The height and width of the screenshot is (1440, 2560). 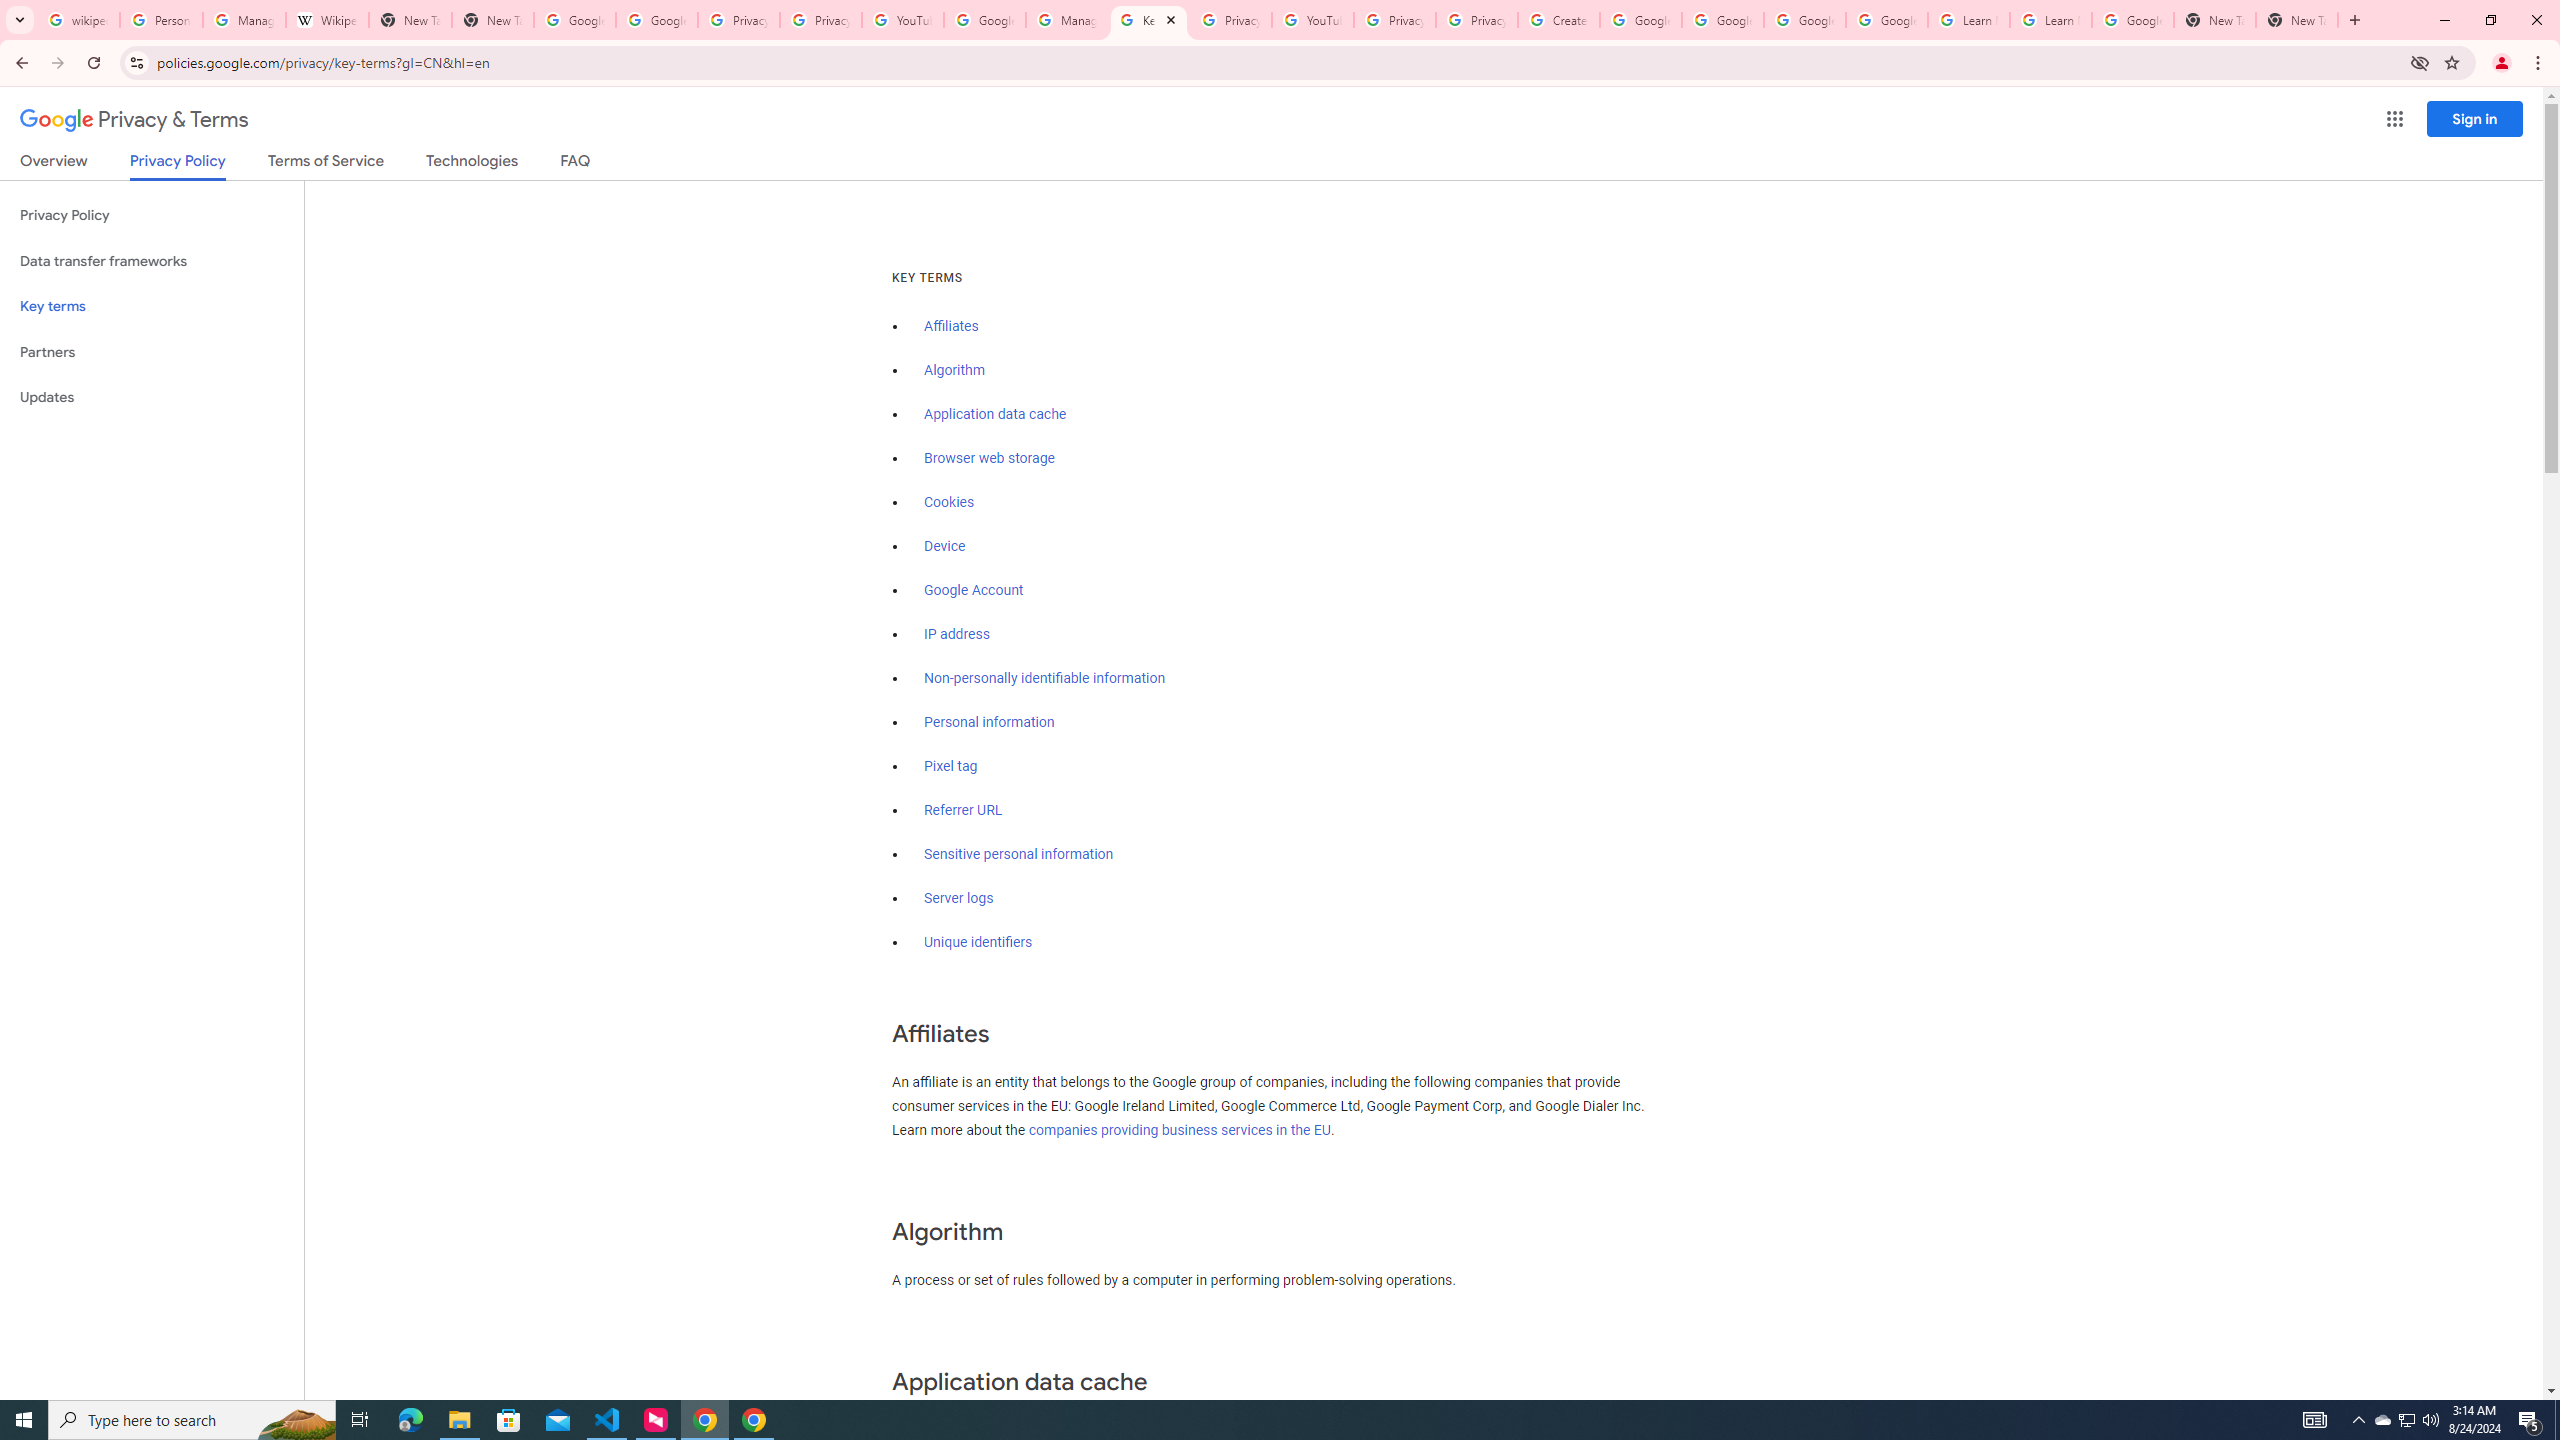 What do you see at coordinates (1640, 20) in the screenshot?
I see `Google Account Help` at bounding box center [1640, 20].